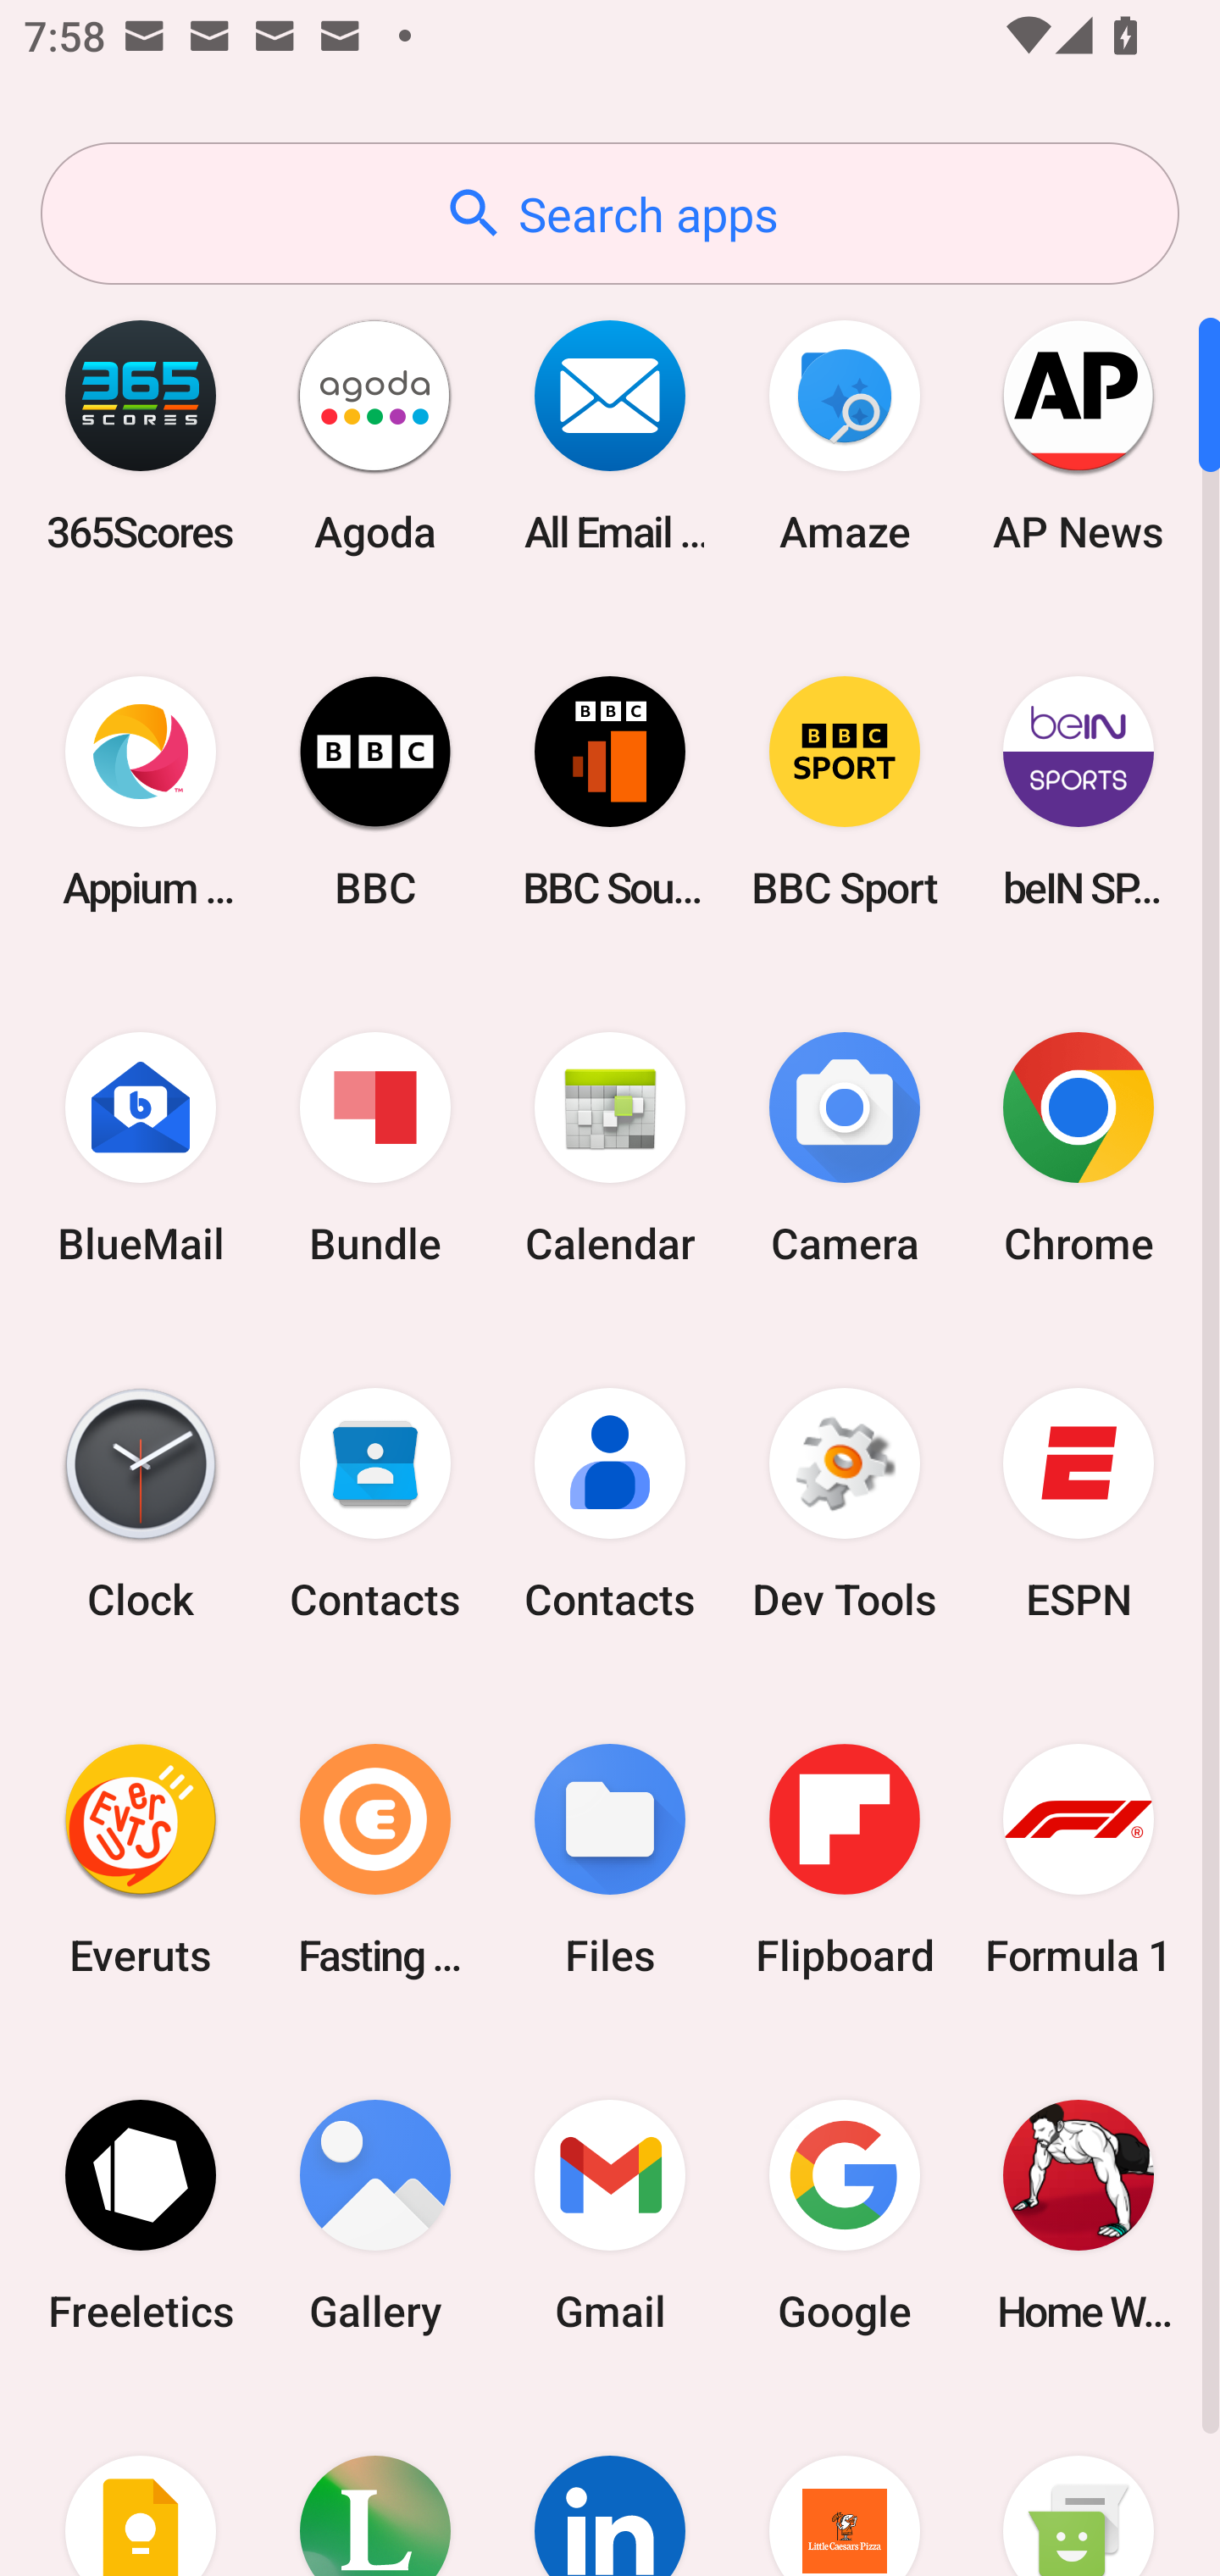 The image size is (1220, 2576). What do you see at coordinates (141, 2215) in the screenshot?
I see `Freeletics` at bounding box center [141, 2215].